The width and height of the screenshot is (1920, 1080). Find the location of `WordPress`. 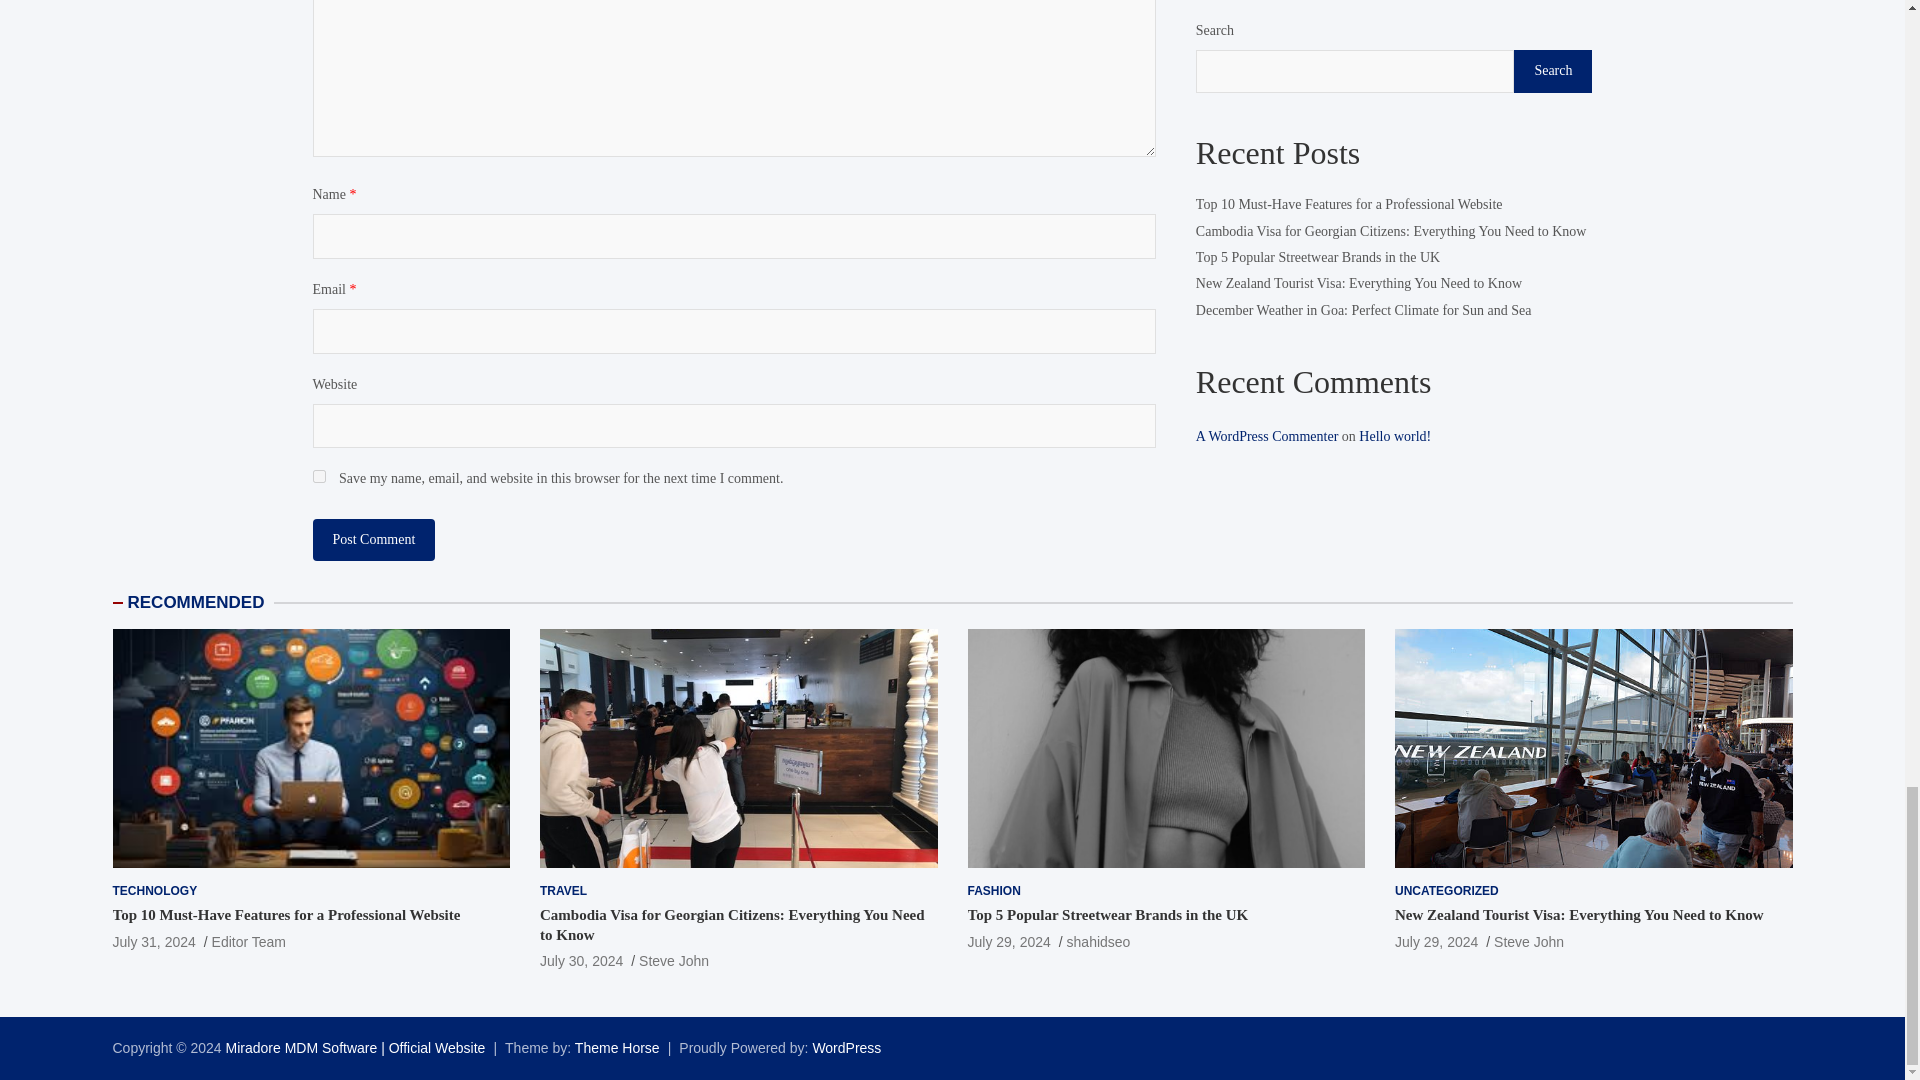

WordPress is located at coordinates (846, 1048).